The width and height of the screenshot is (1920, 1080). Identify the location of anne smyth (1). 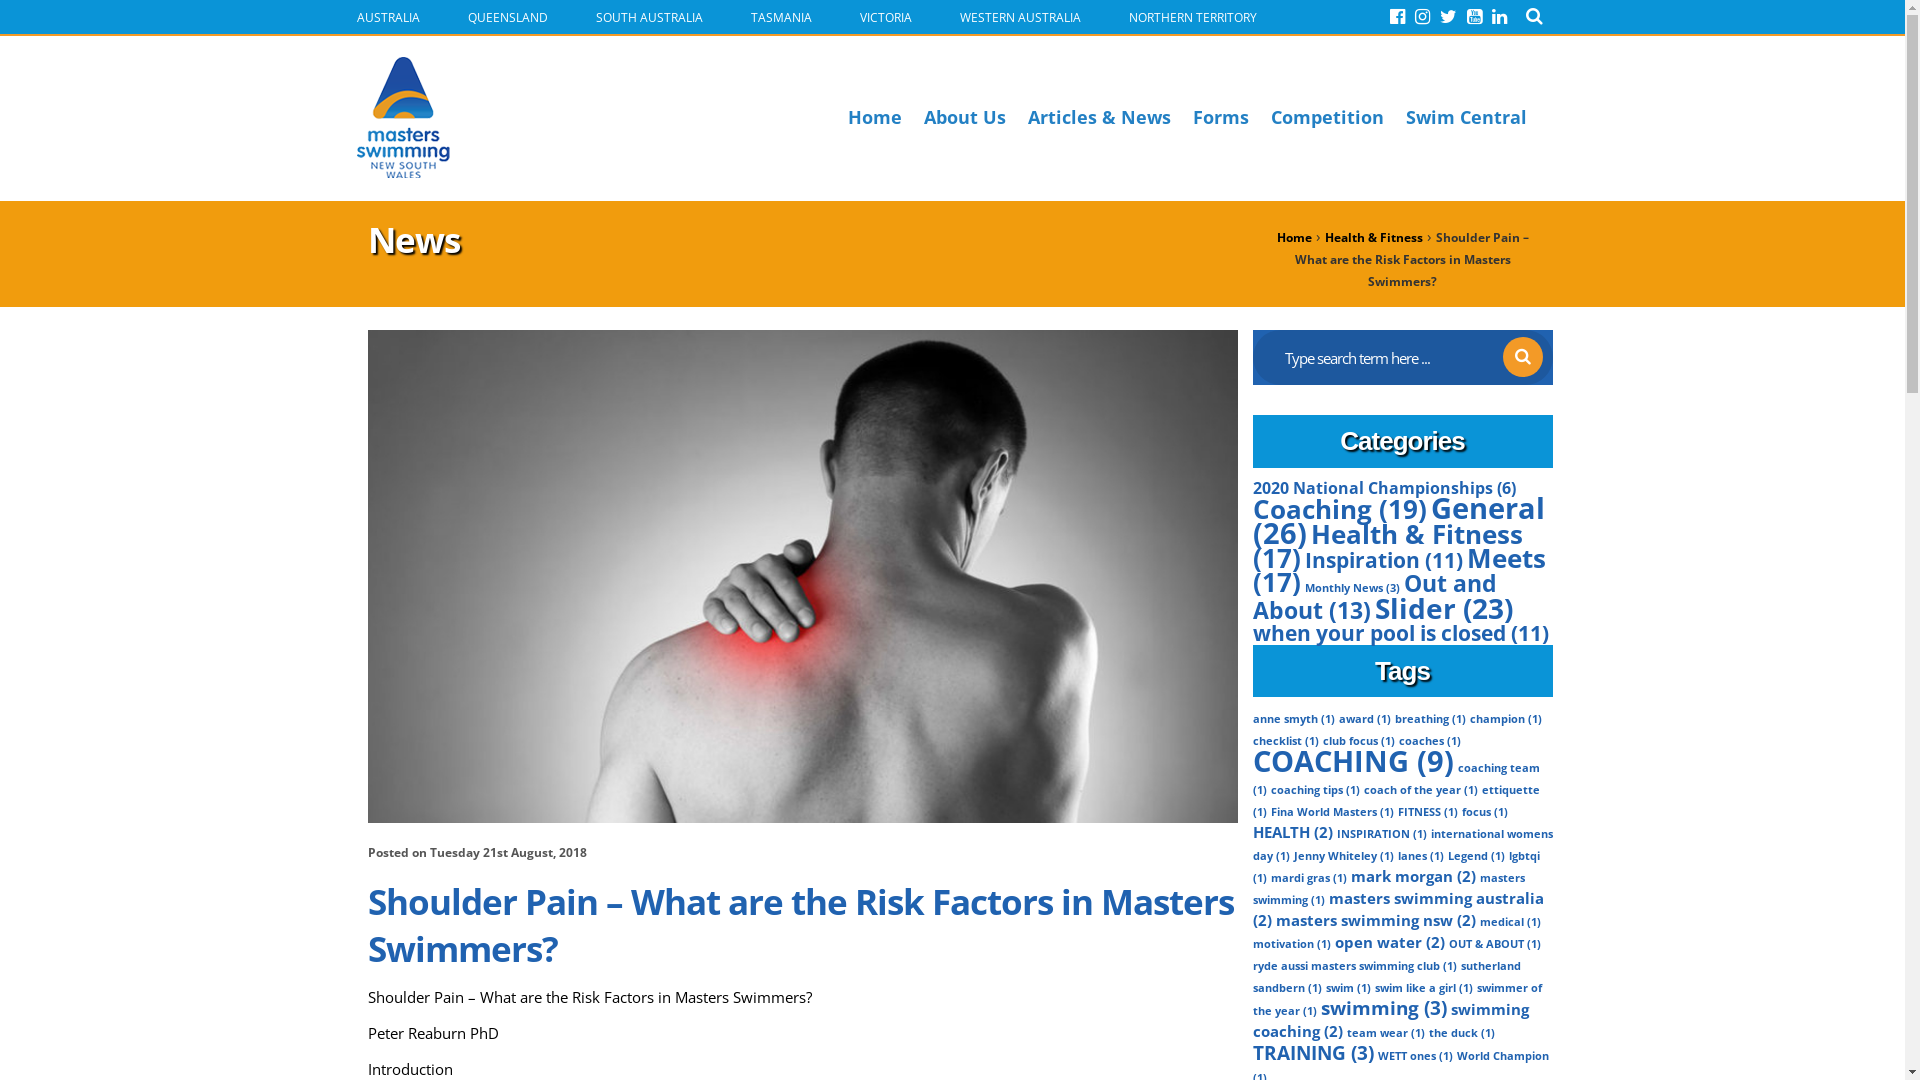
(1293, 719).